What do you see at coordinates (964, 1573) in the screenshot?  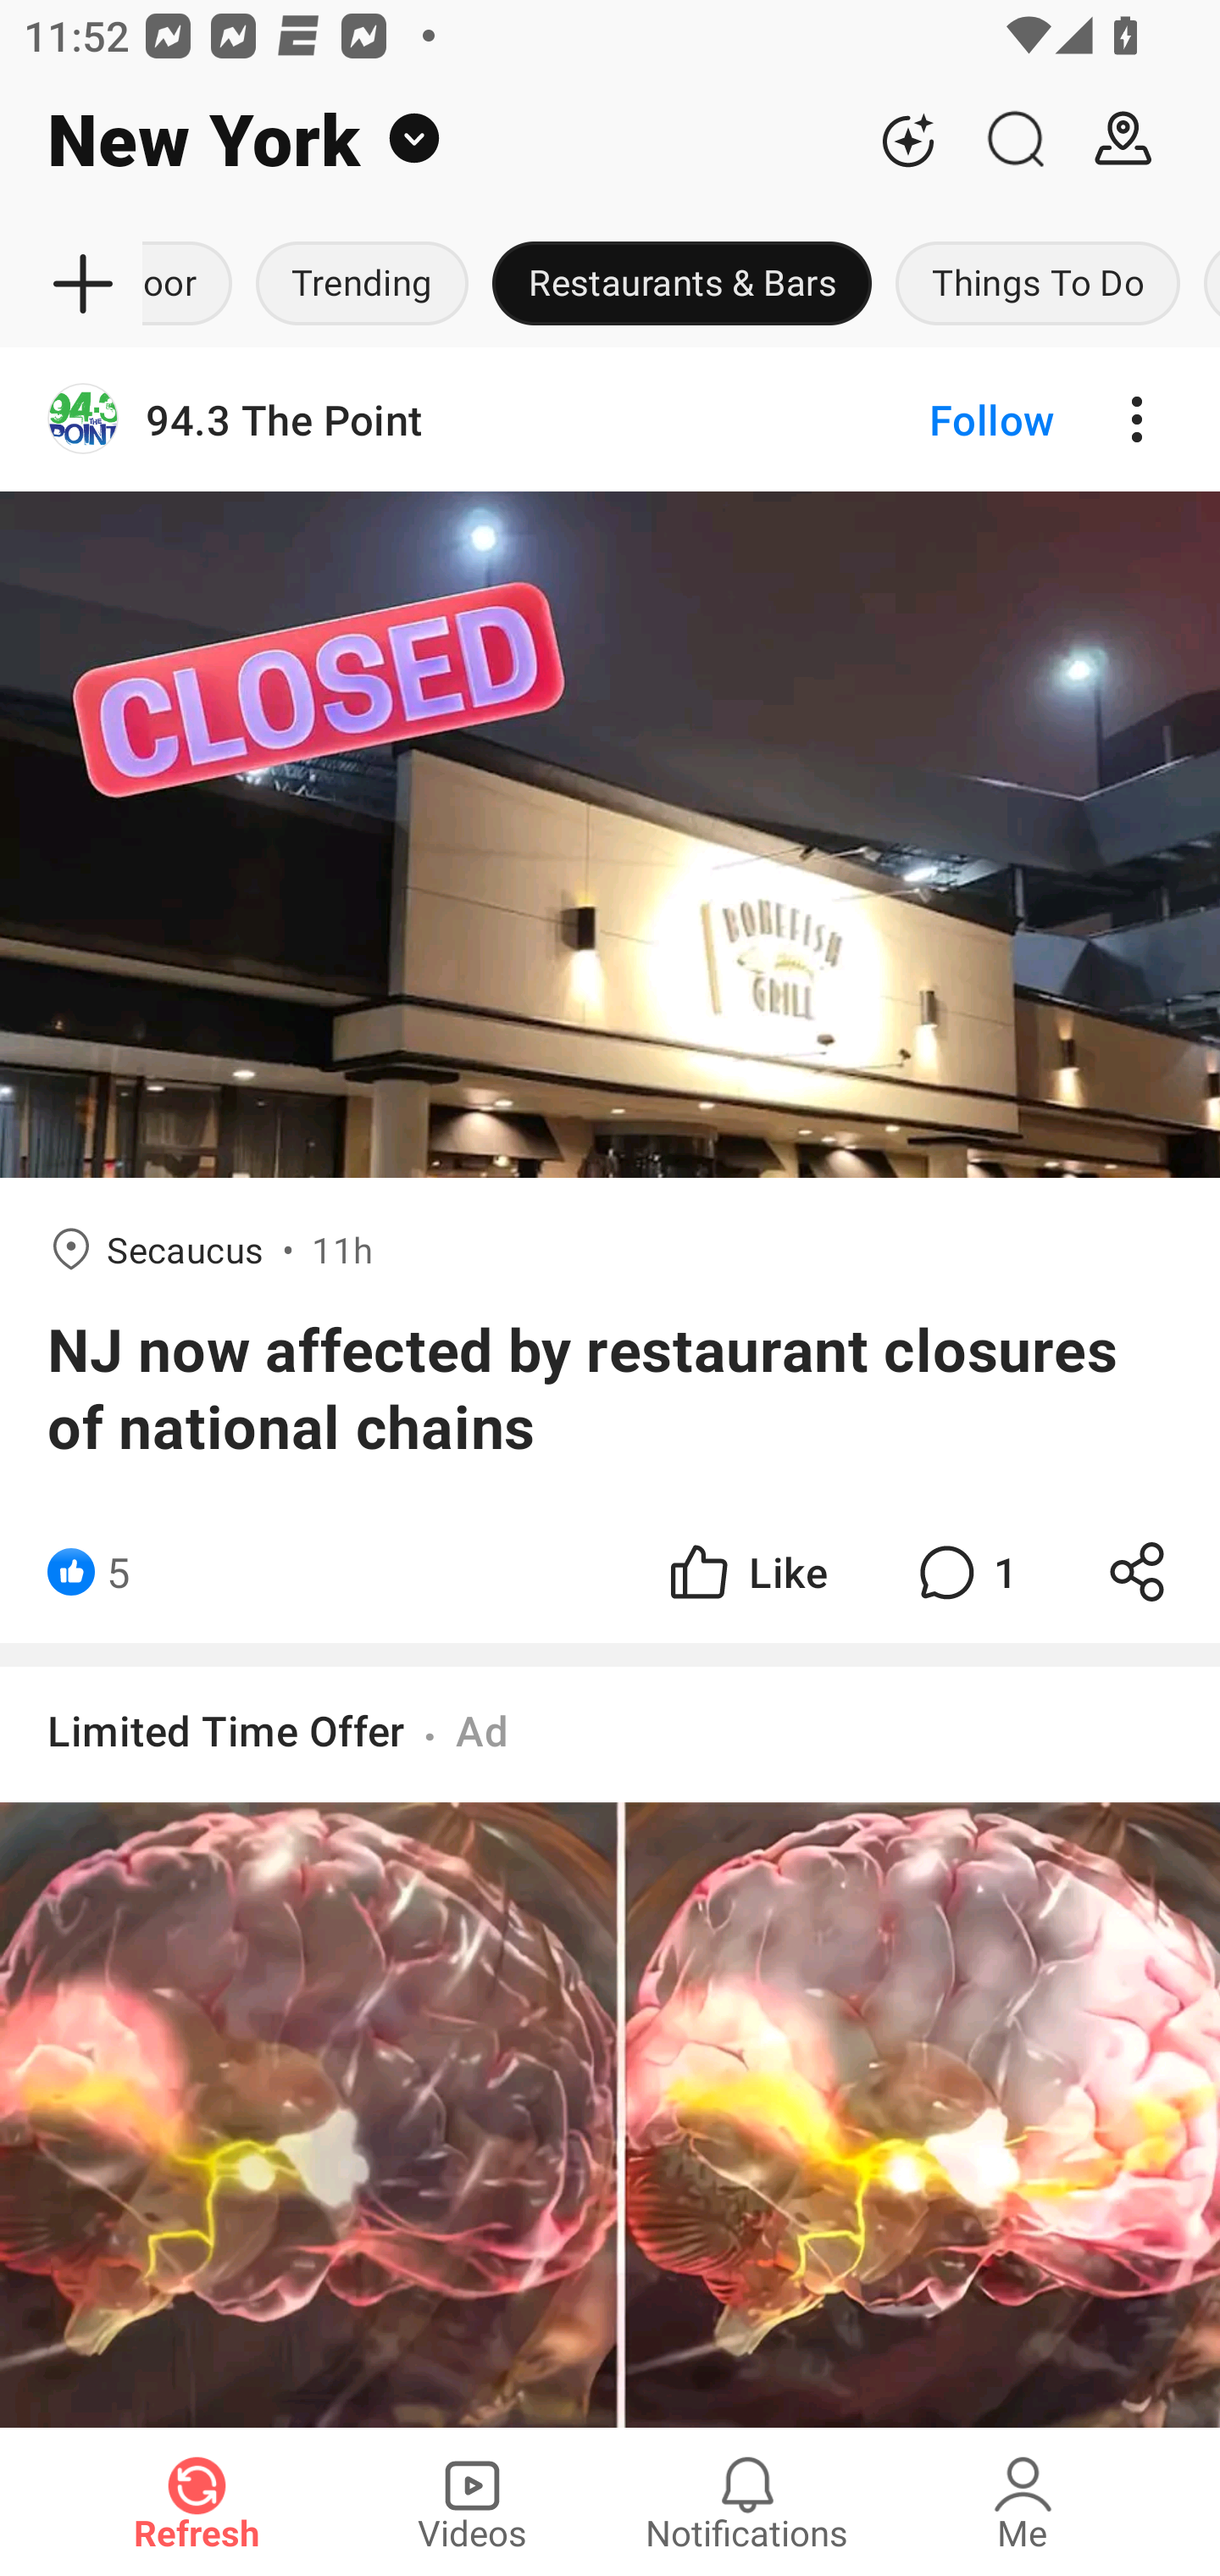 I see `1` at bounding box center [964, 1573].